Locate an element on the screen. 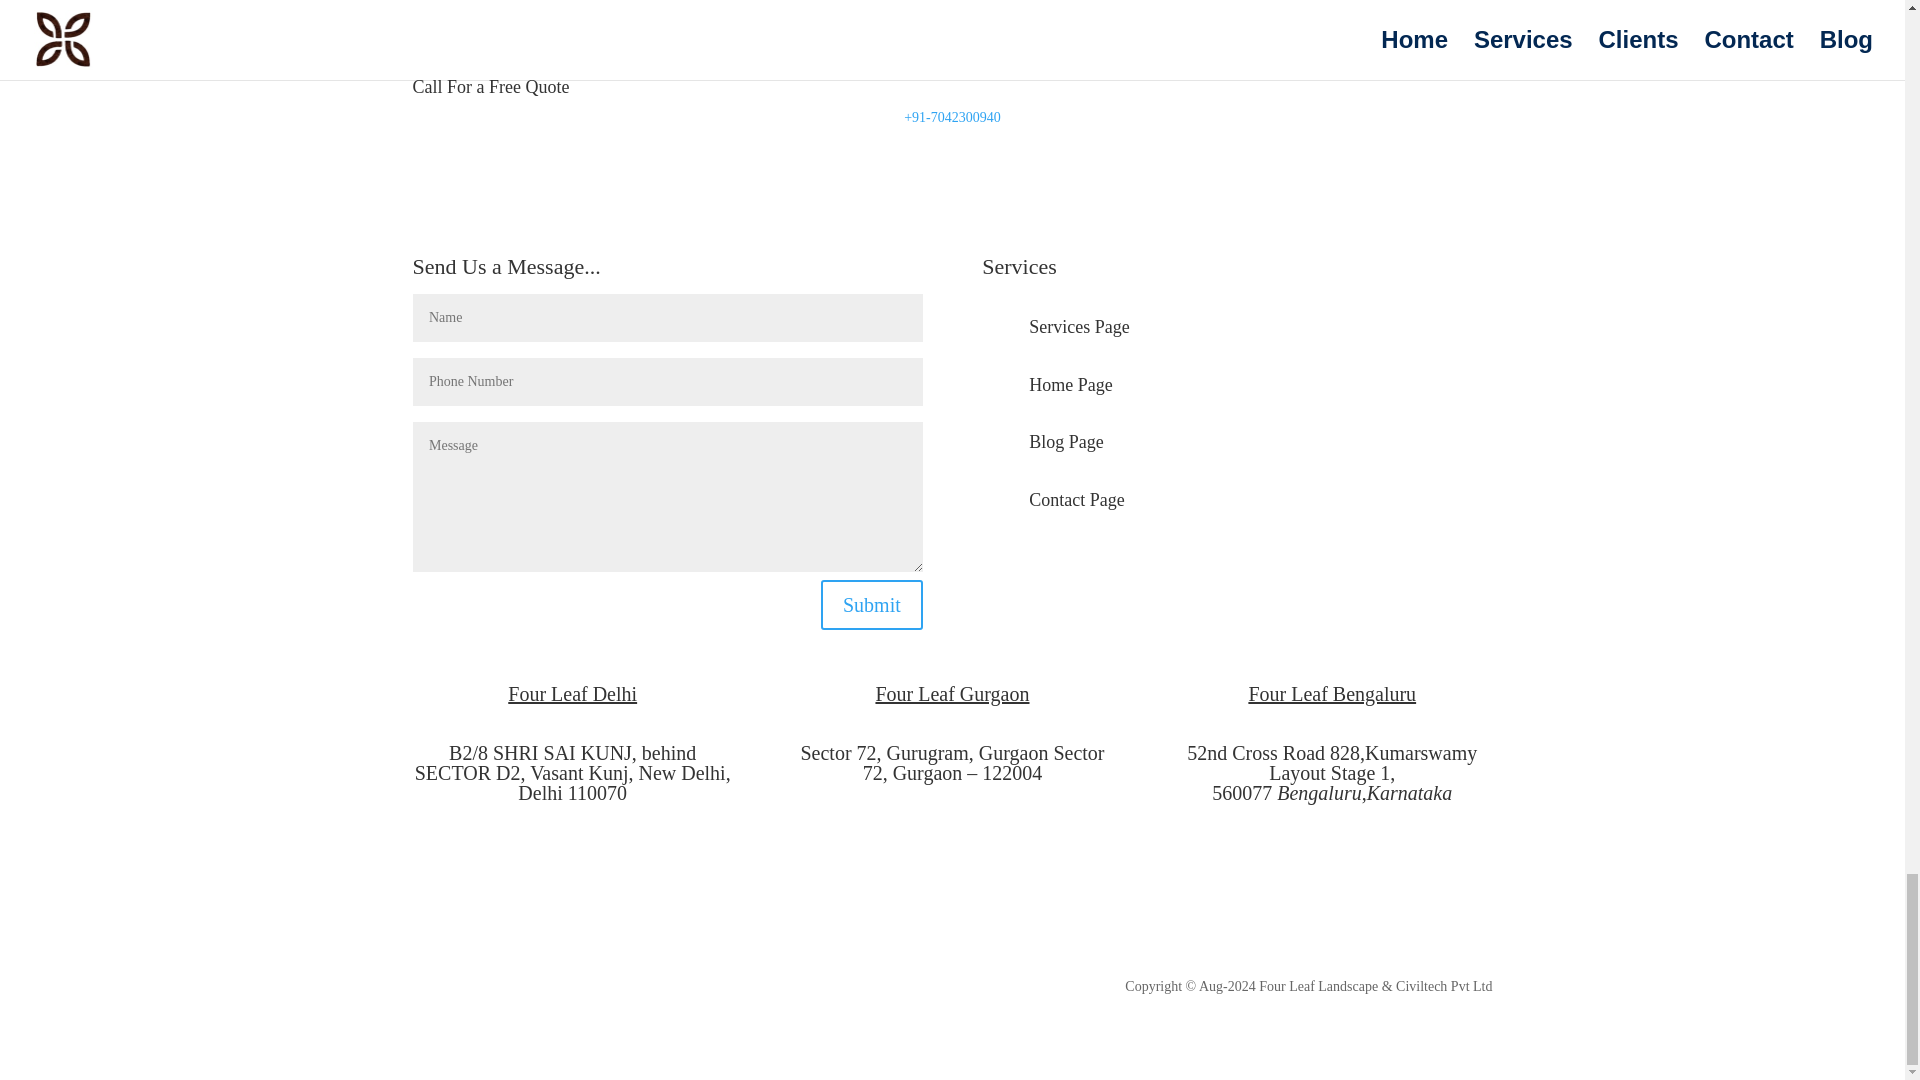  Four Leaf Delhi is located at coordinates (572, 772).